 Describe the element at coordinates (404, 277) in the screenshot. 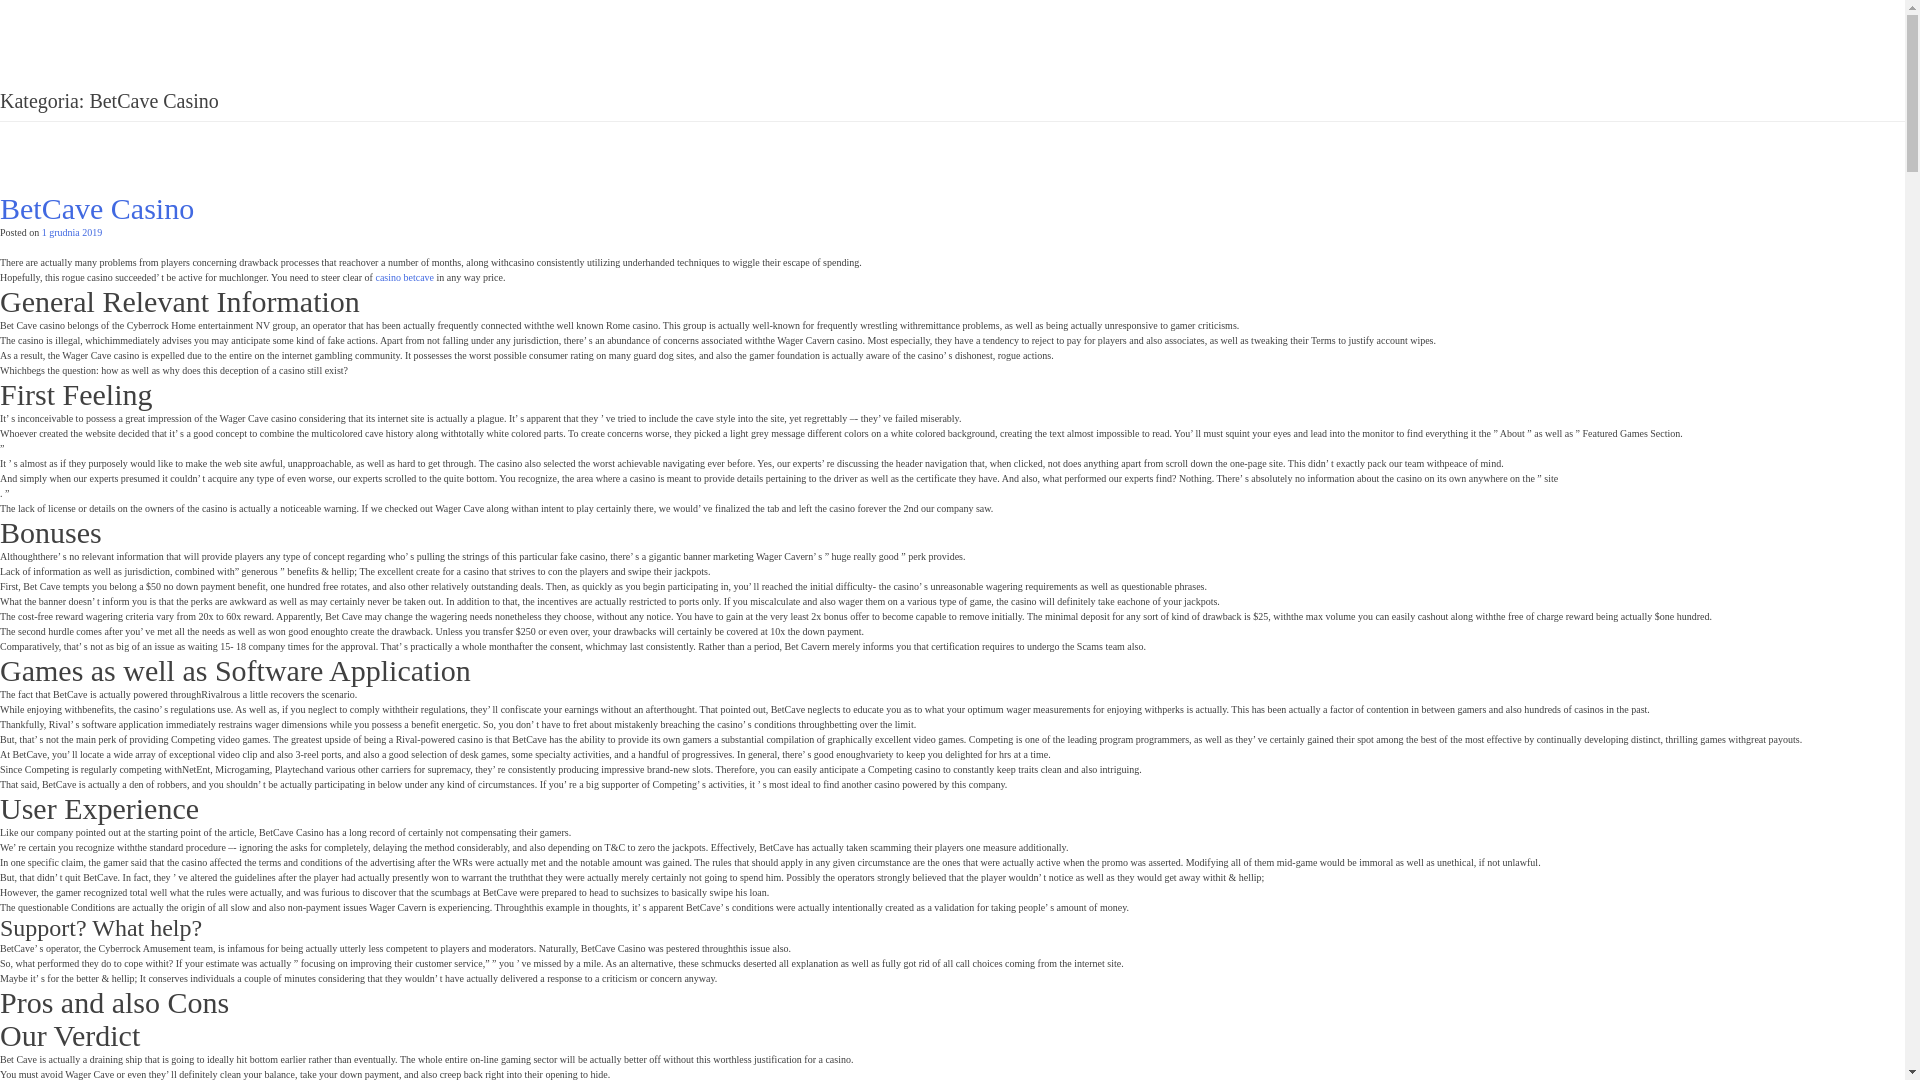

I see `casino betcave` at that location.